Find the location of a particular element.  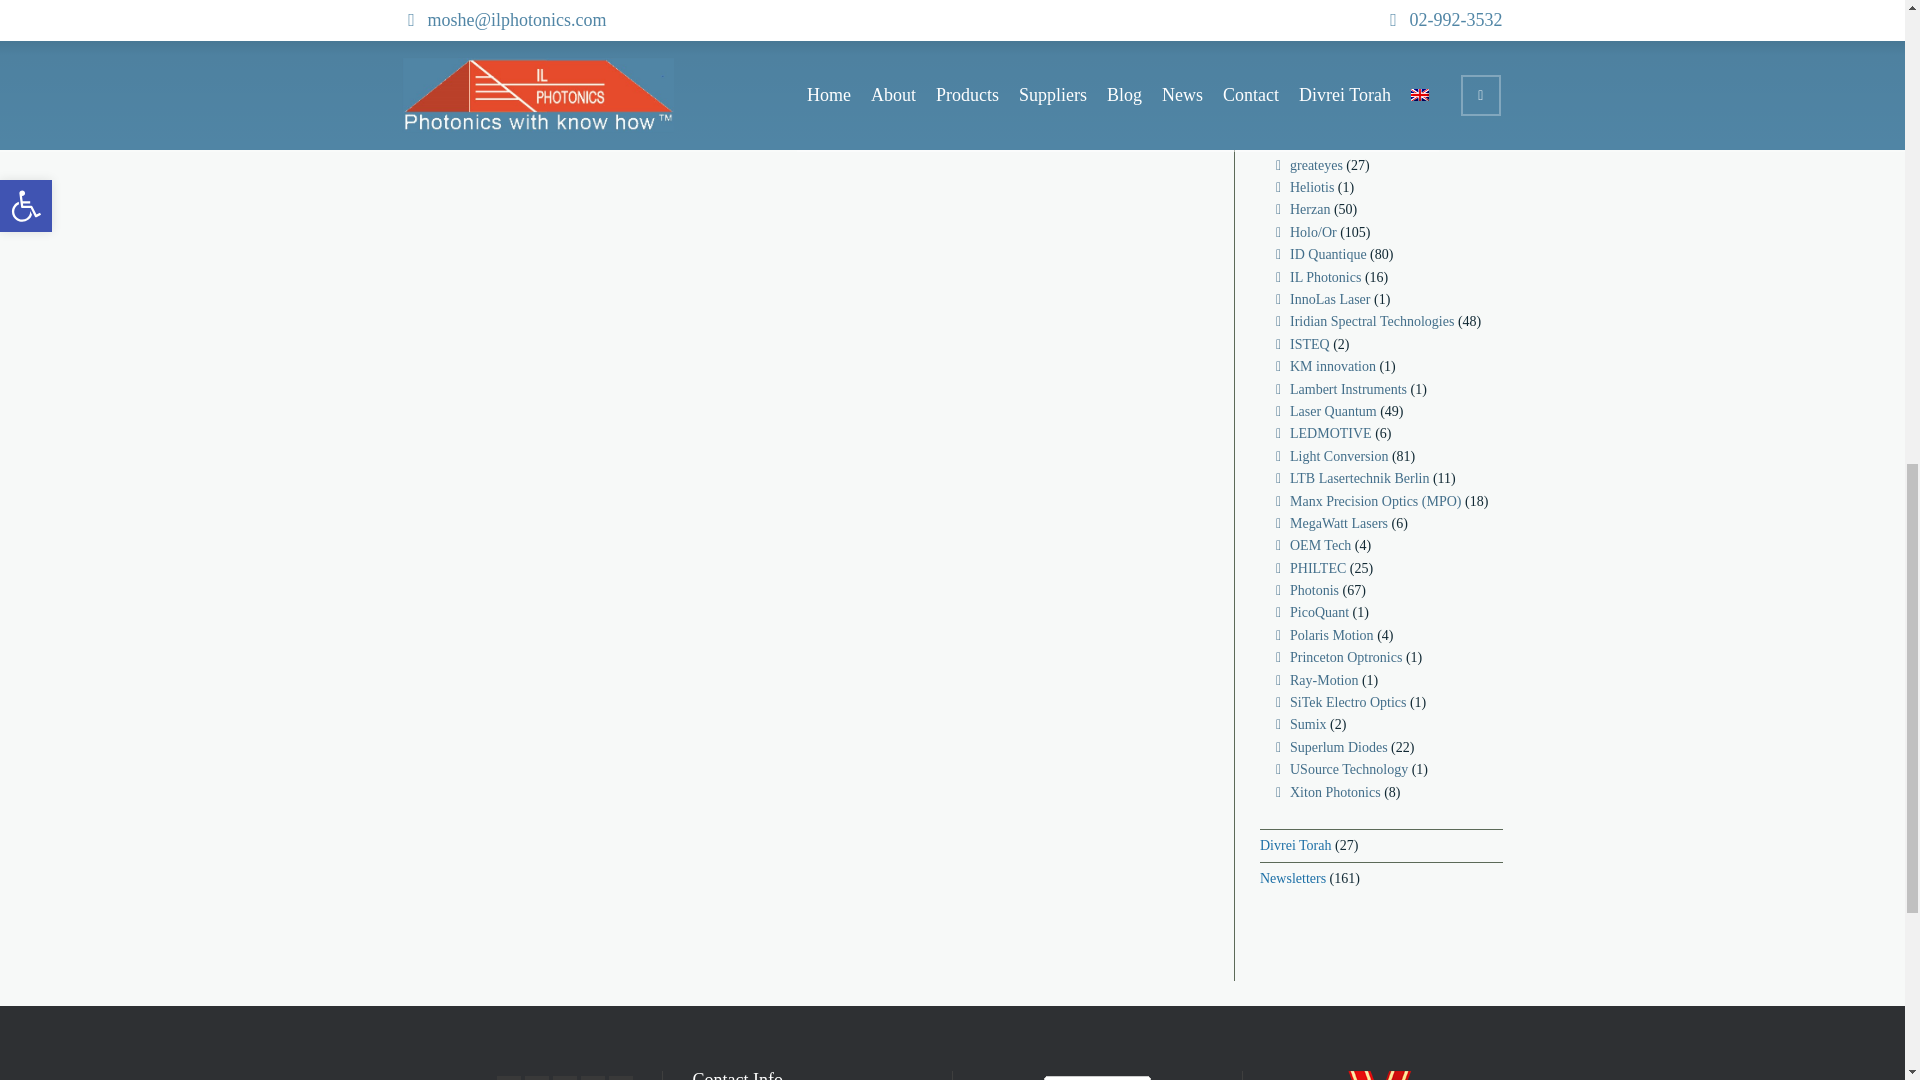

YouTube is located at coordinates (592, 1078).